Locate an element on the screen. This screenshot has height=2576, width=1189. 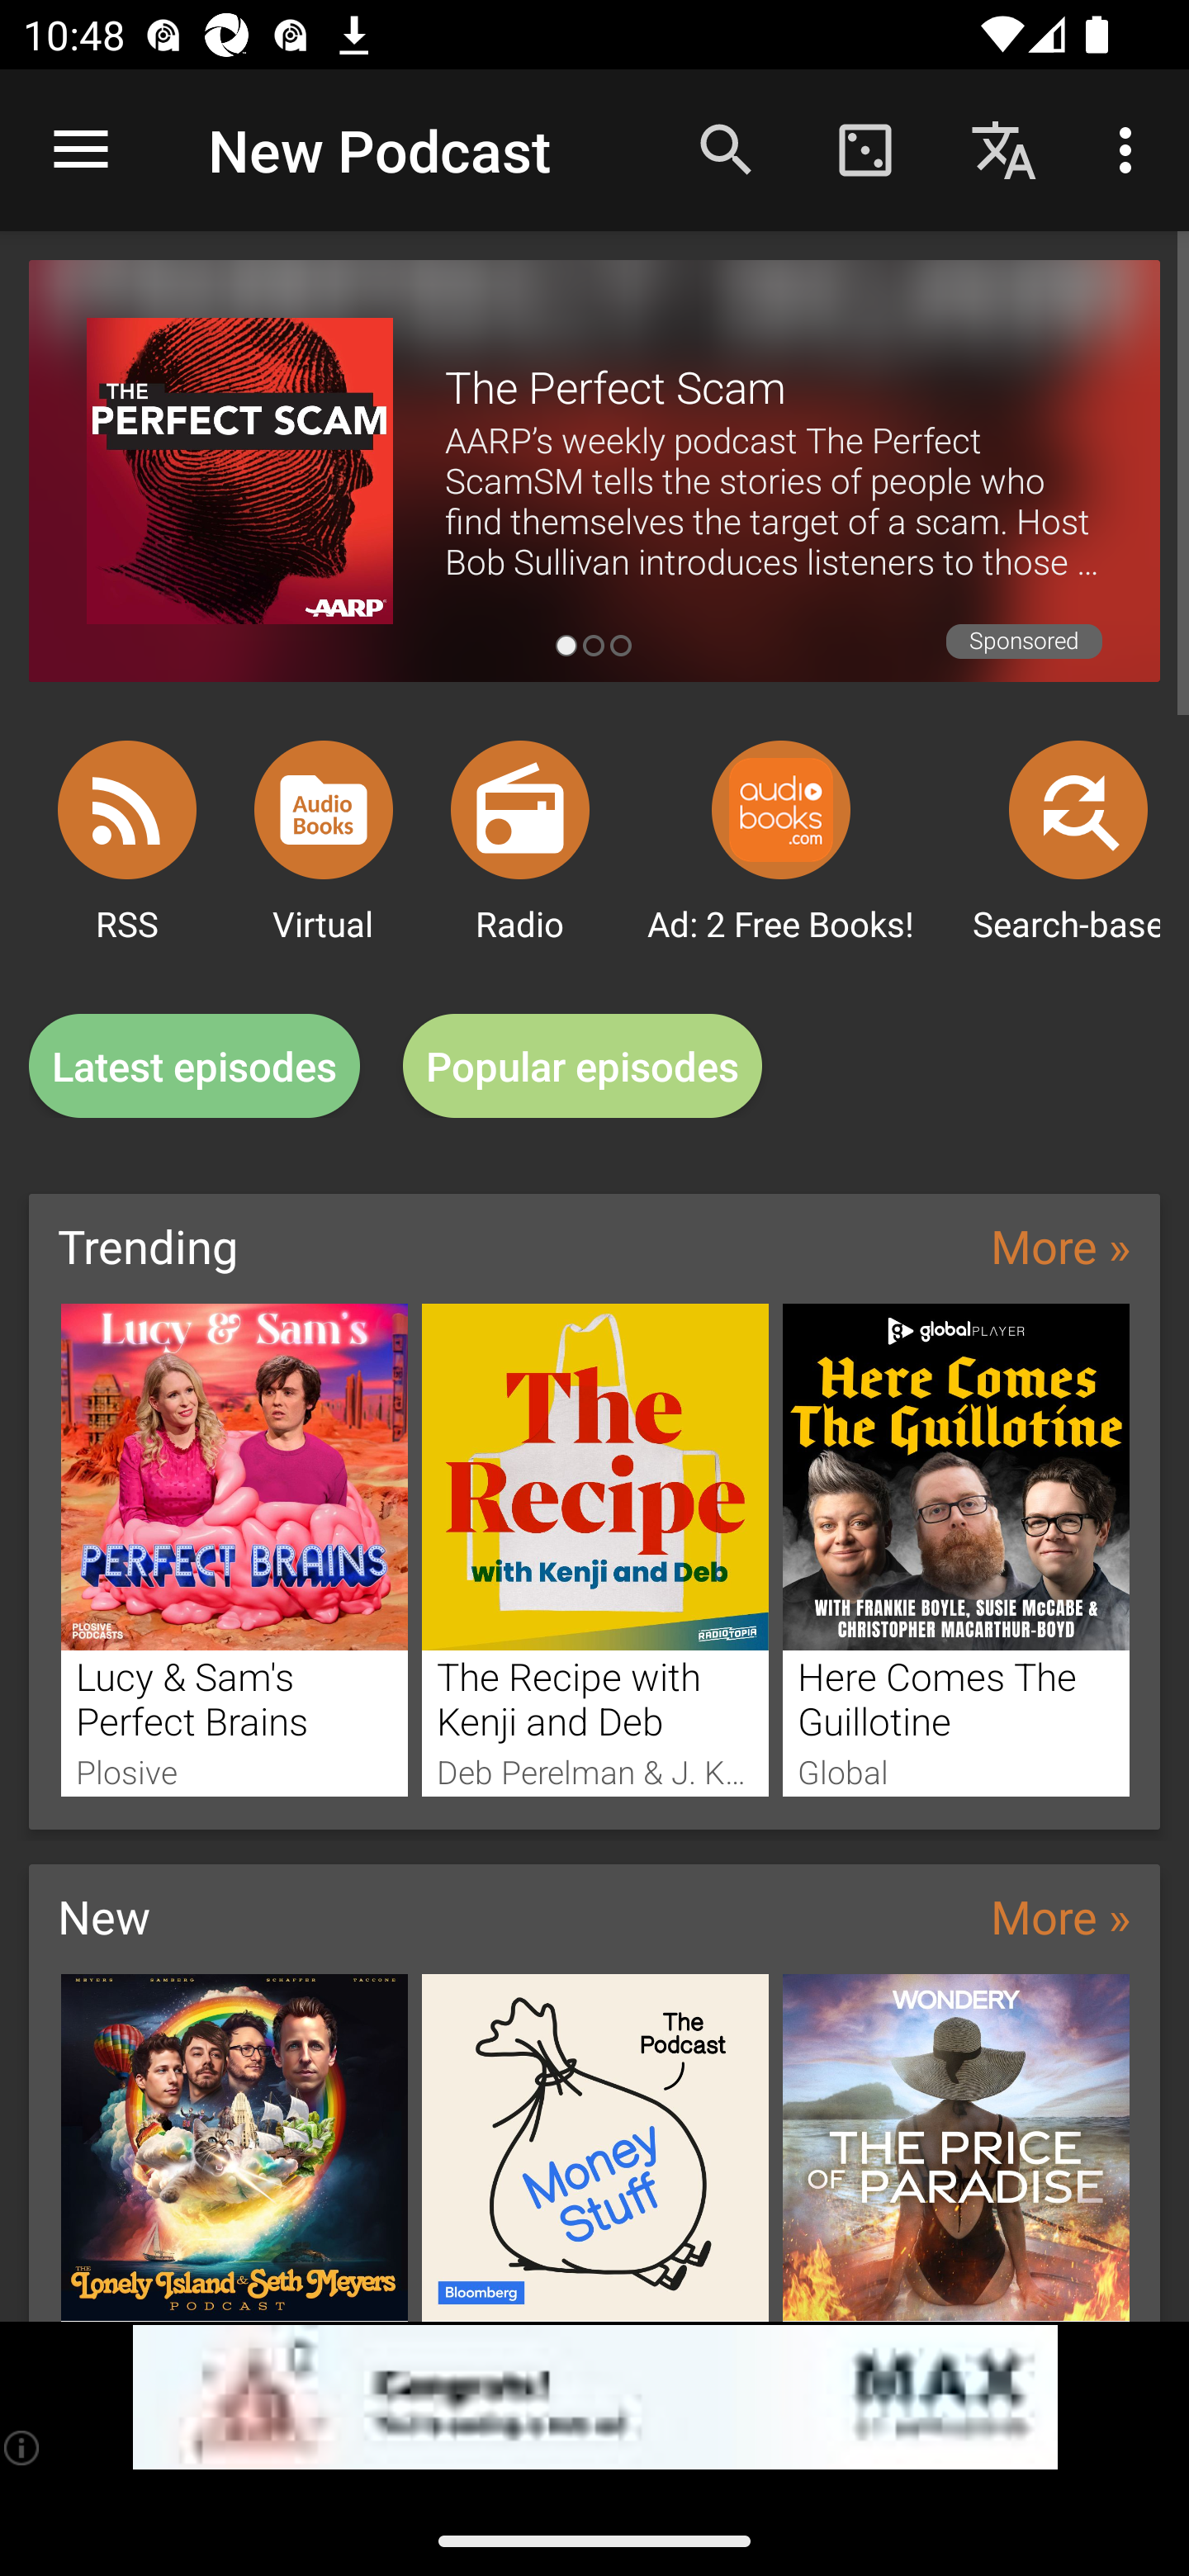
Search is located at coordinates (727, 149).